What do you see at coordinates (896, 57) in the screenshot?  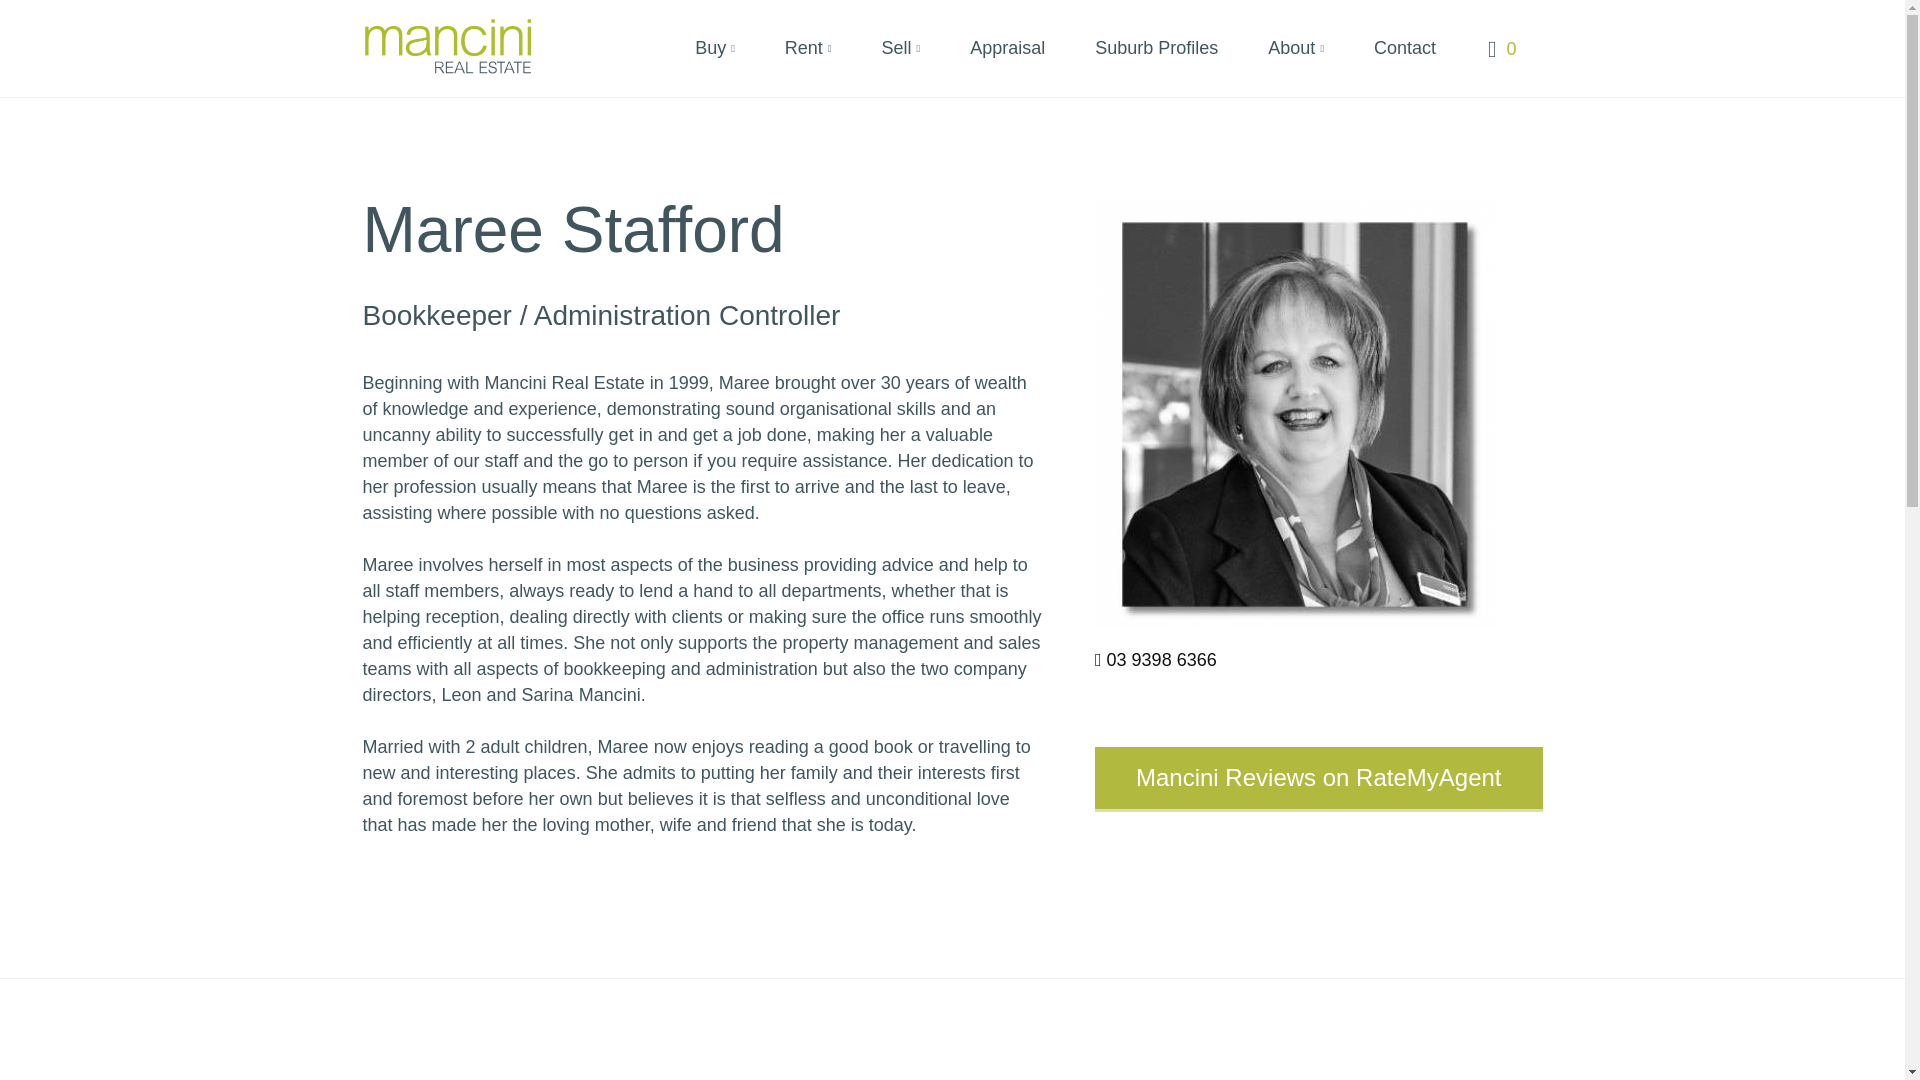 I see `Sell` at bounding box center [896, 57].